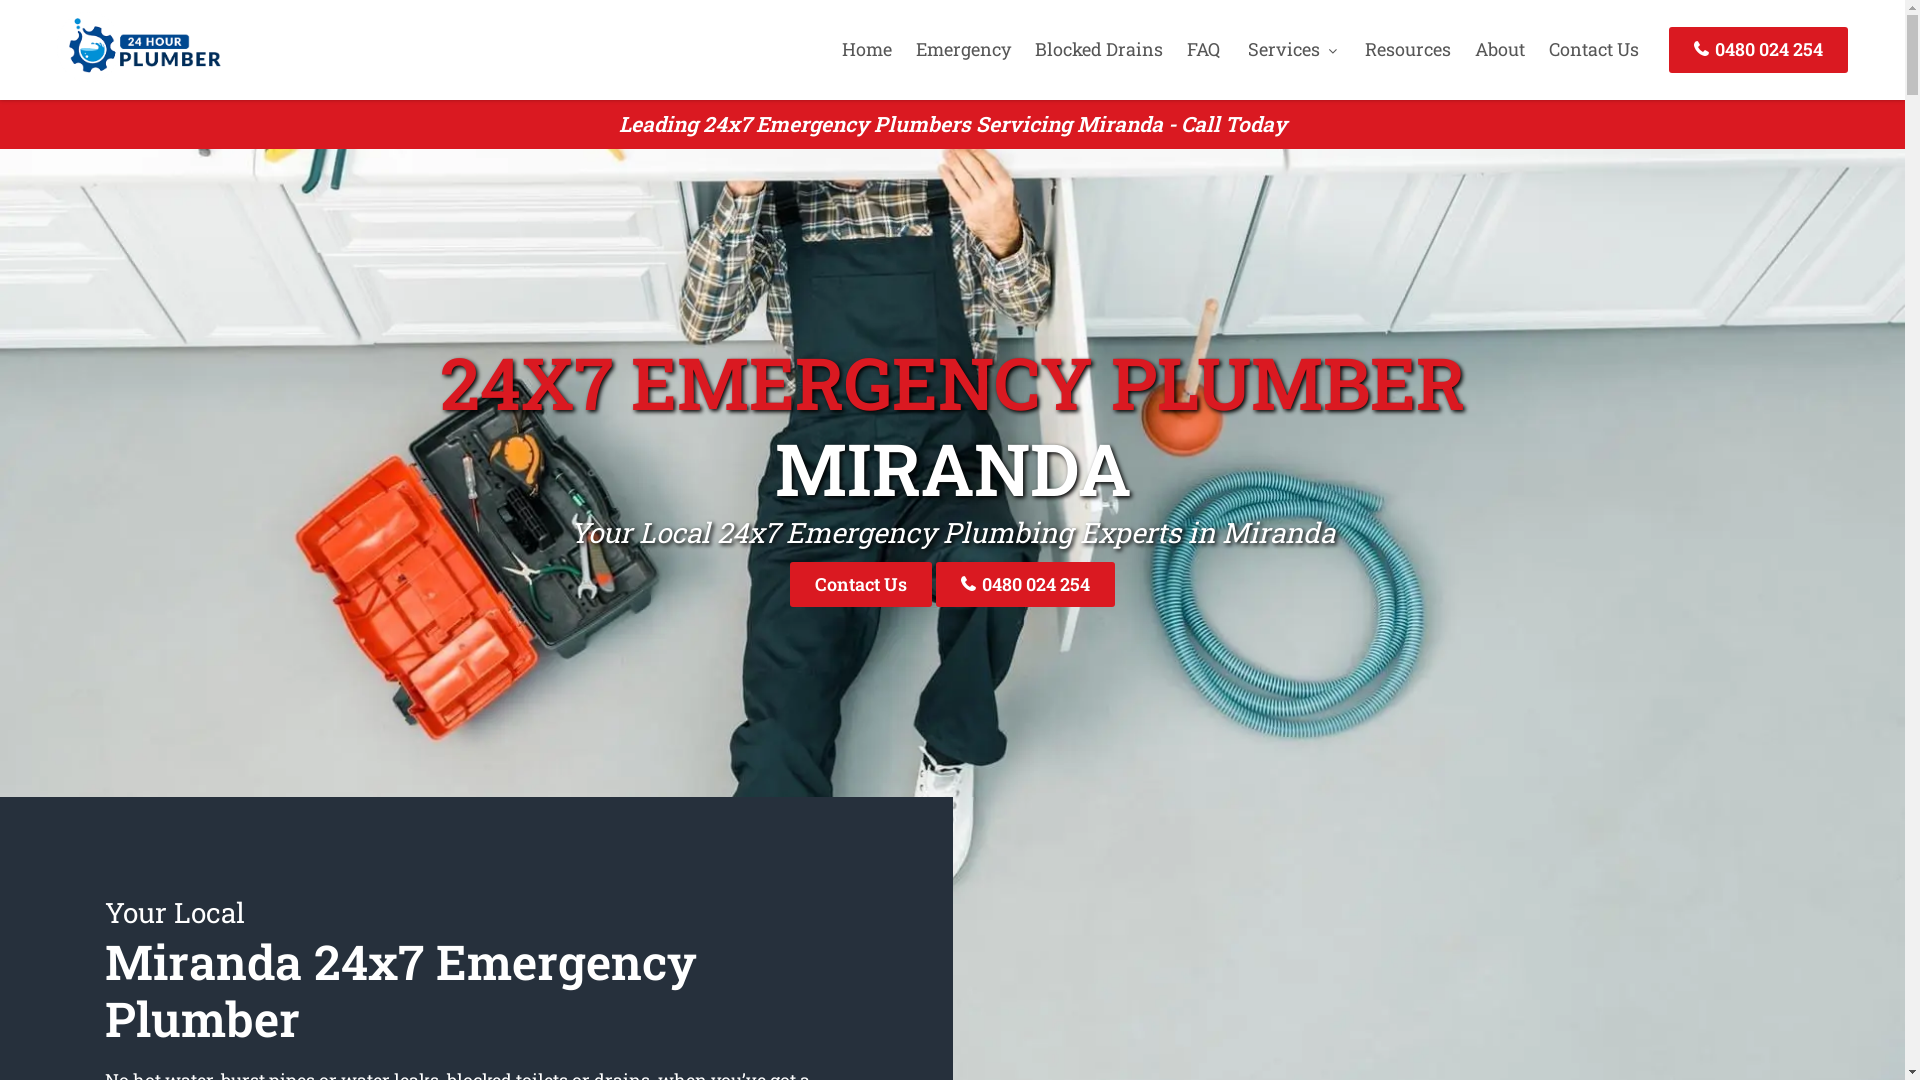 The width and height of the screenshot is (1920, 1080). What do you see at coordinates (867, 49) in the screenshot?
I see `Home` at bounding box center [867, 49].